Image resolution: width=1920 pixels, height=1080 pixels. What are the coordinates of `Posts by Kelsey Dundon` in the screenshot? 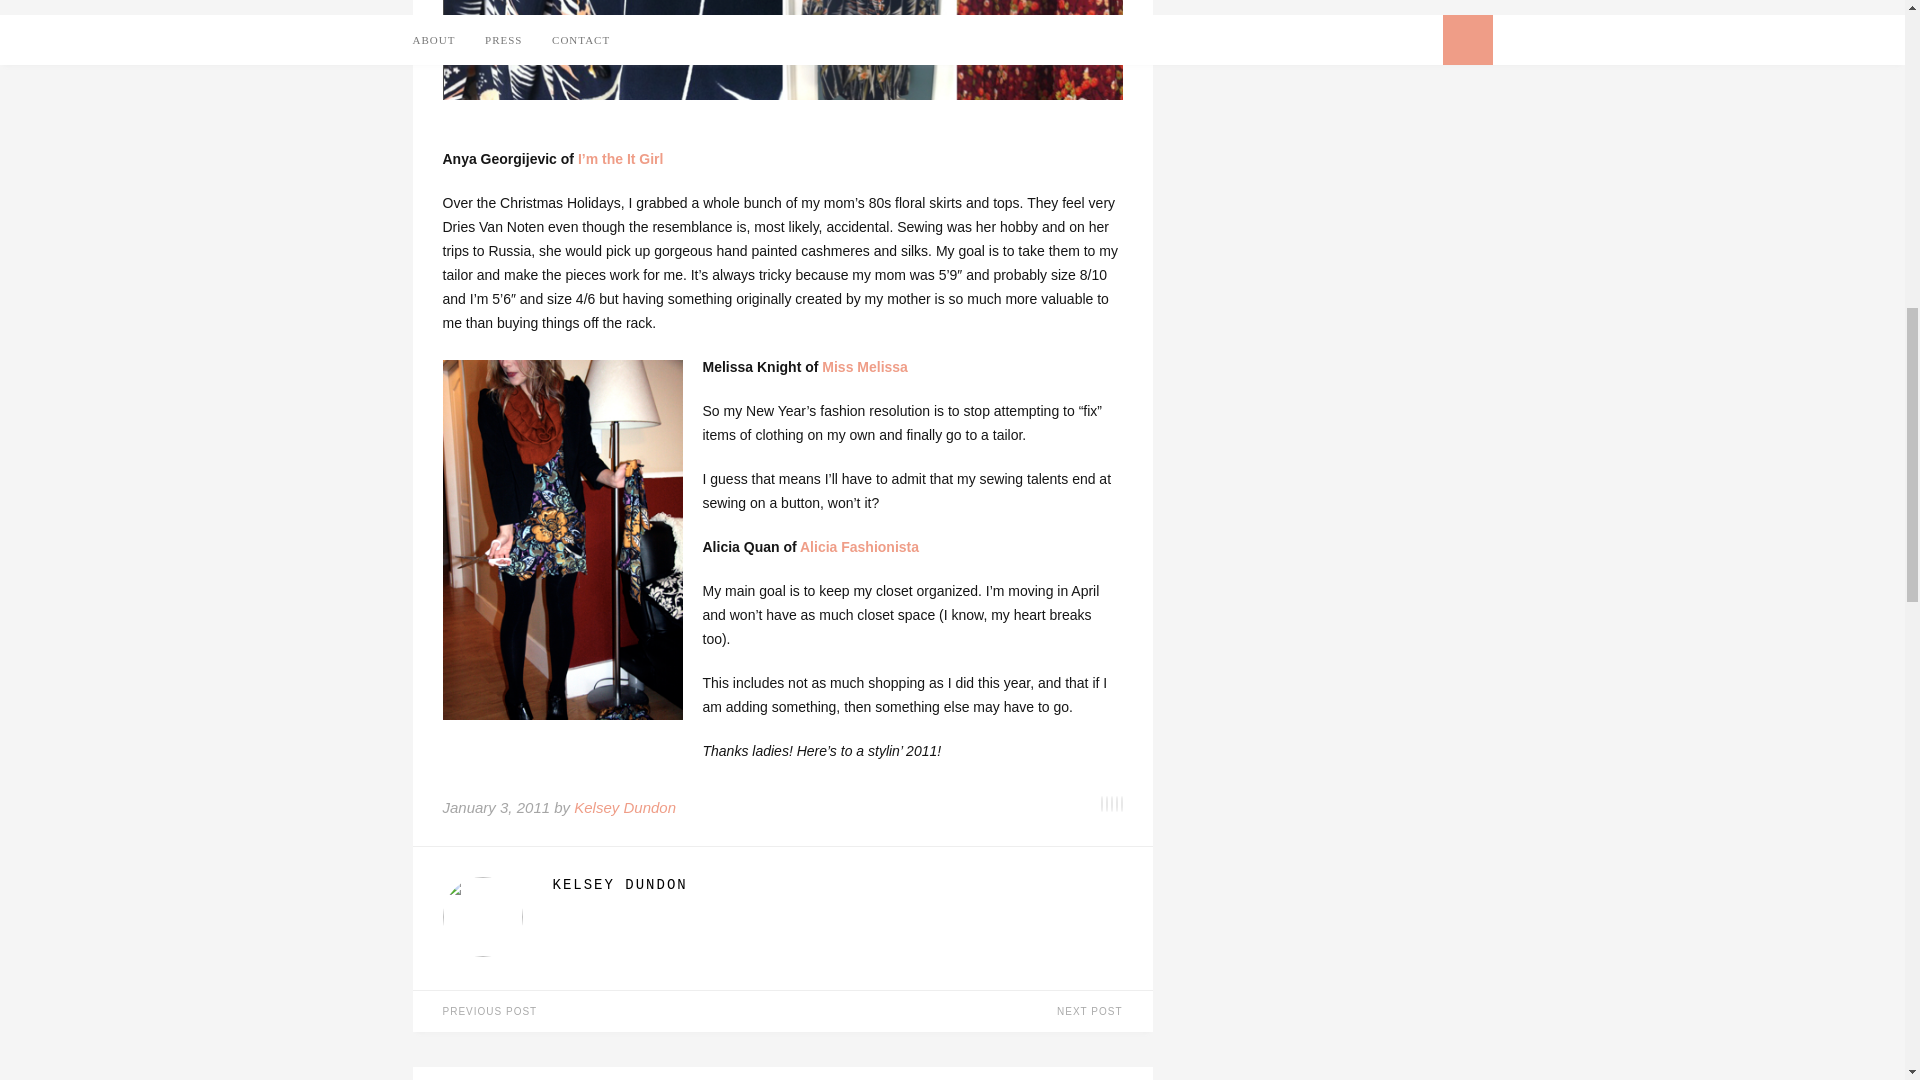 It's located at (624, 808).